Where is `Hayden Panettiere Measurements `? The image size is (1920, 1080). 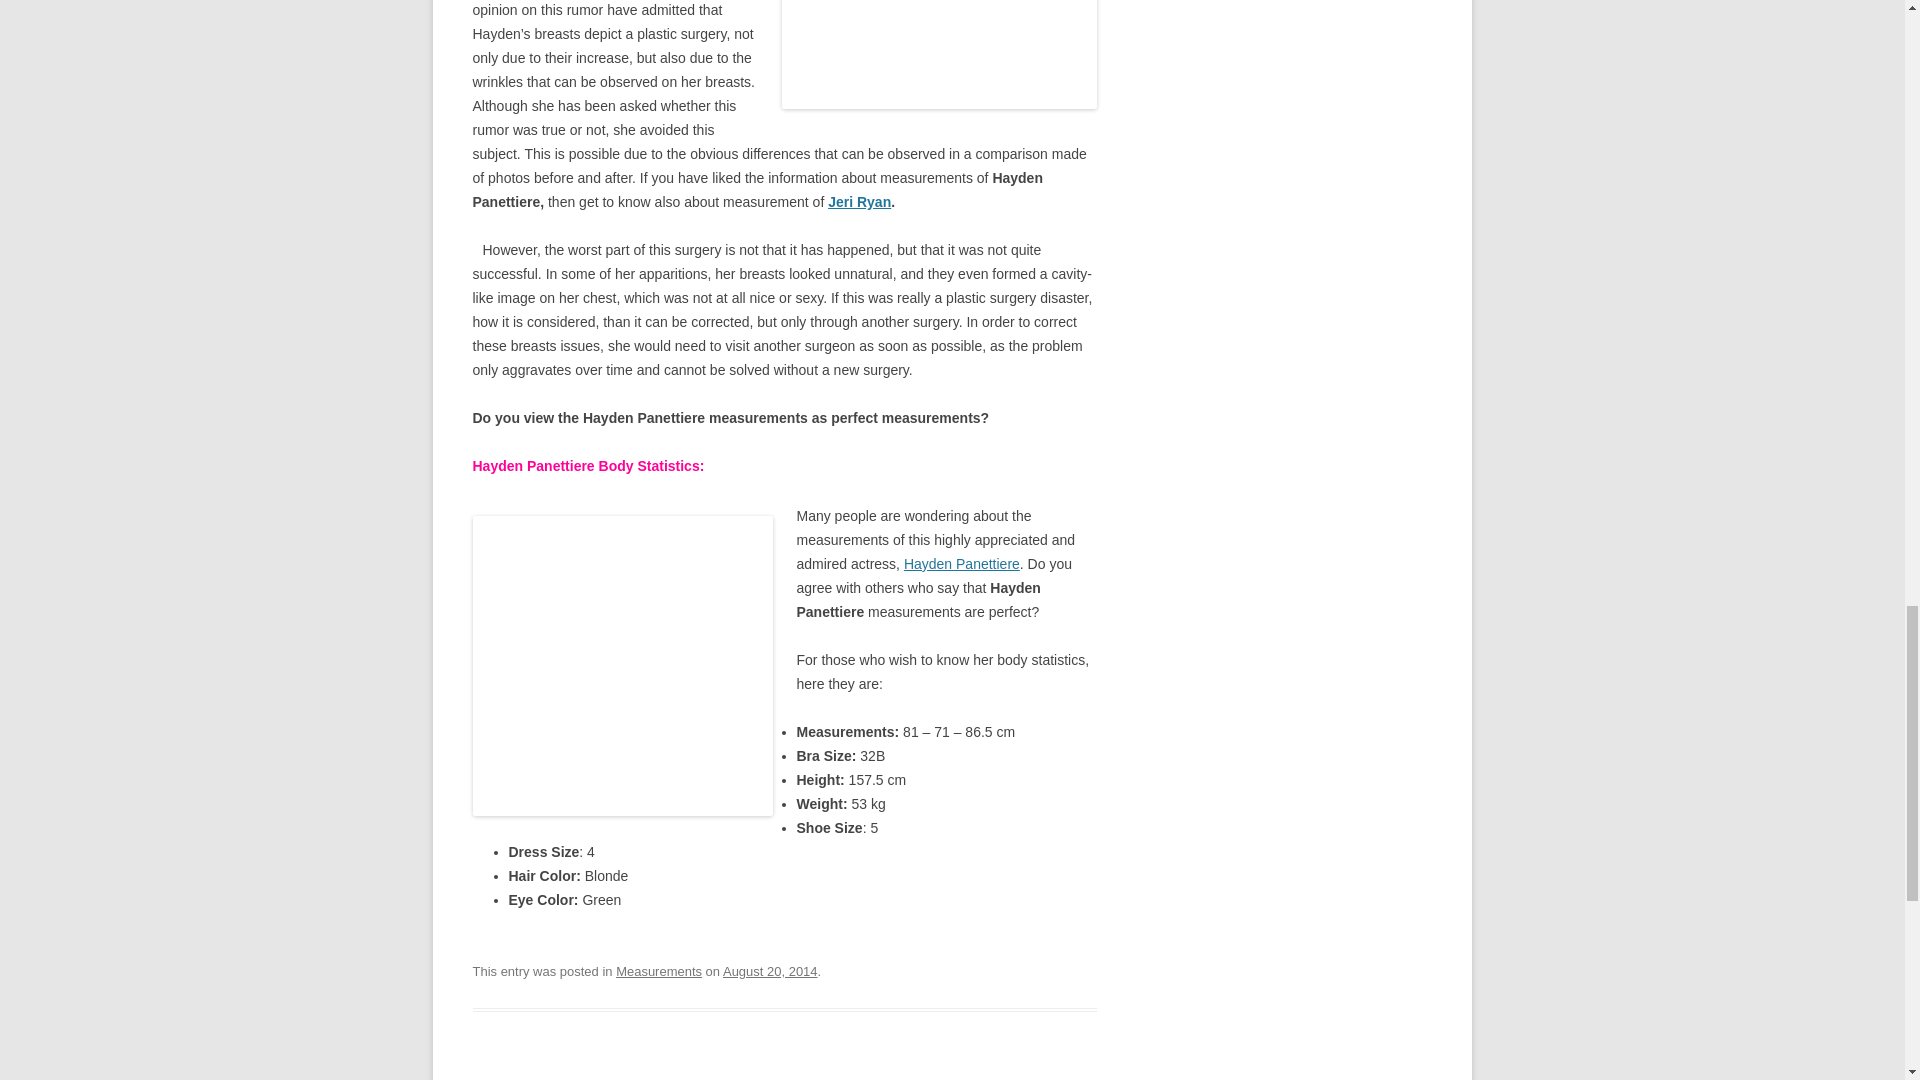
Hayden Panettiere Measurements  is located at coordinates (622, 666).